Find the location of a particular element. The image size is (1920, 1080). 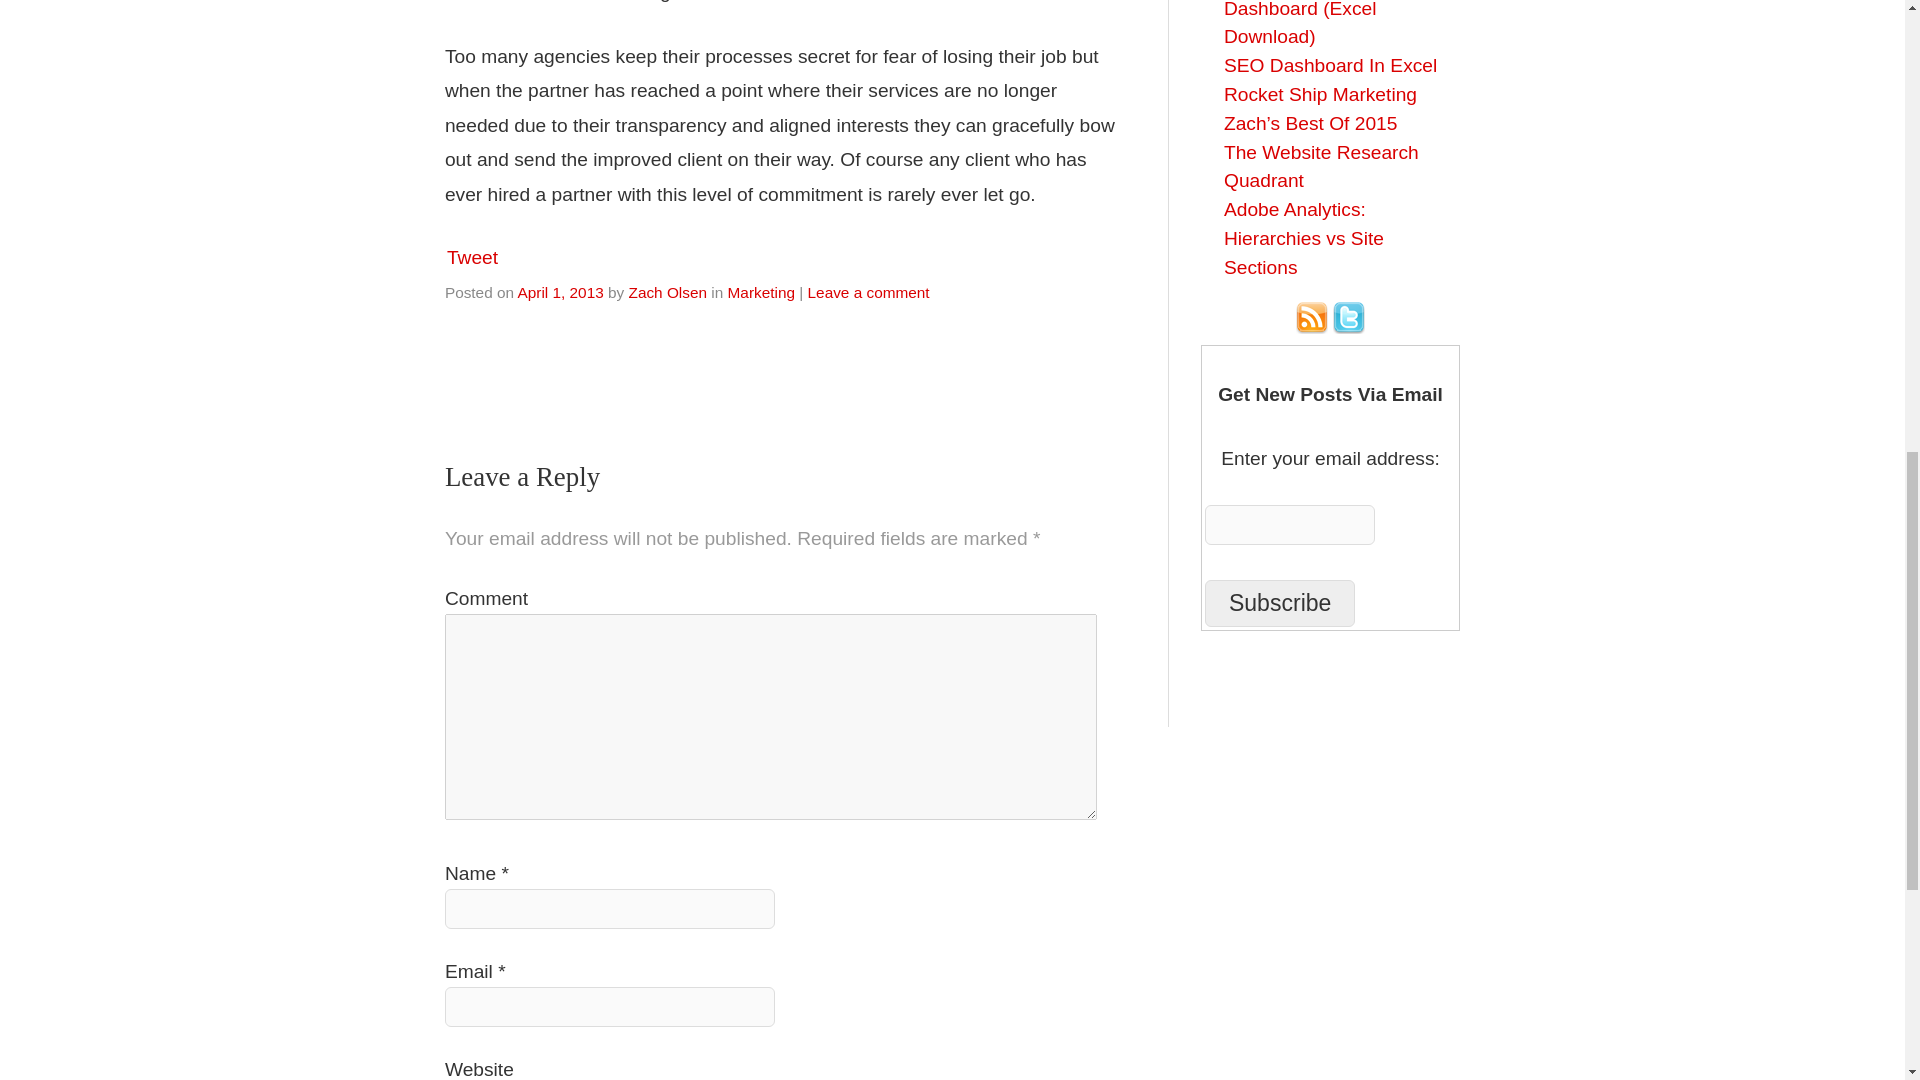

Marketing is located at coordinates (760, 292).